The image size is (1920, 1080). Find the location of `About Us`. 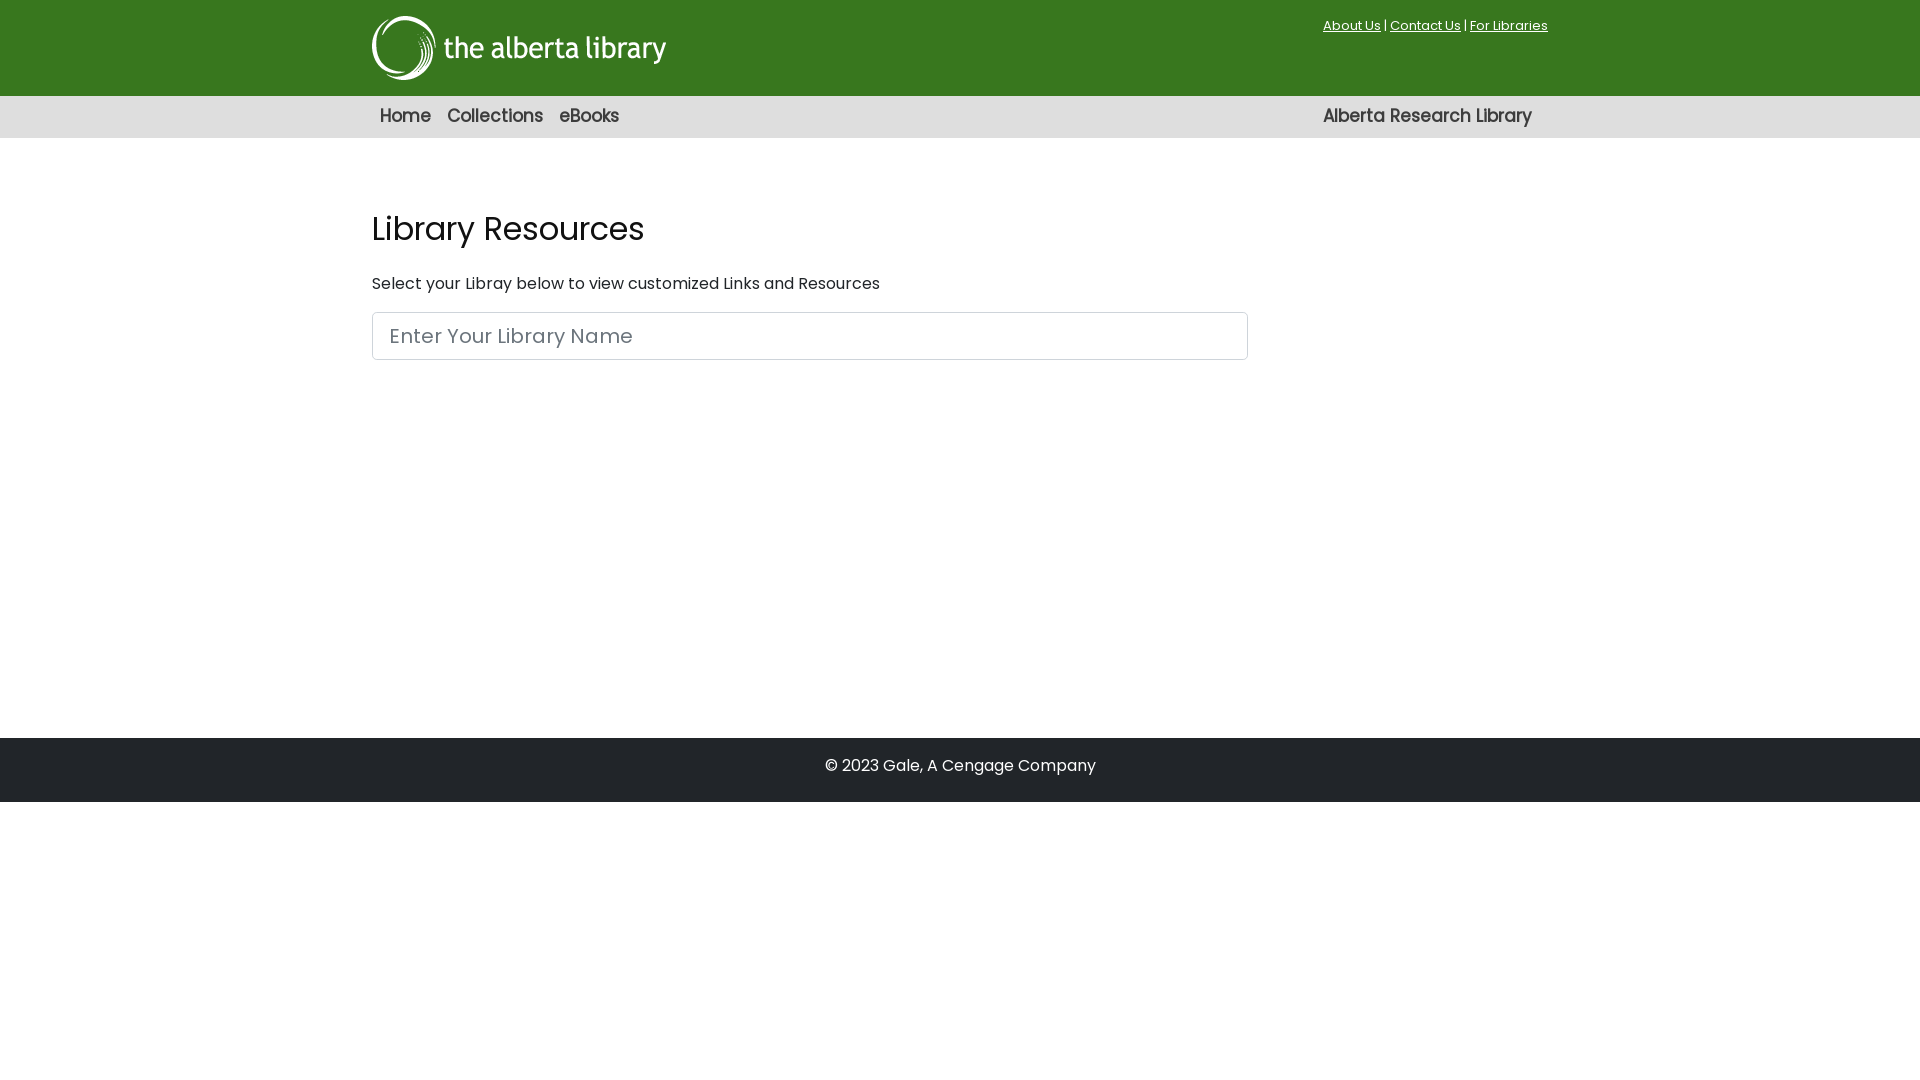

About Us is located at coordinates (1352, 26).